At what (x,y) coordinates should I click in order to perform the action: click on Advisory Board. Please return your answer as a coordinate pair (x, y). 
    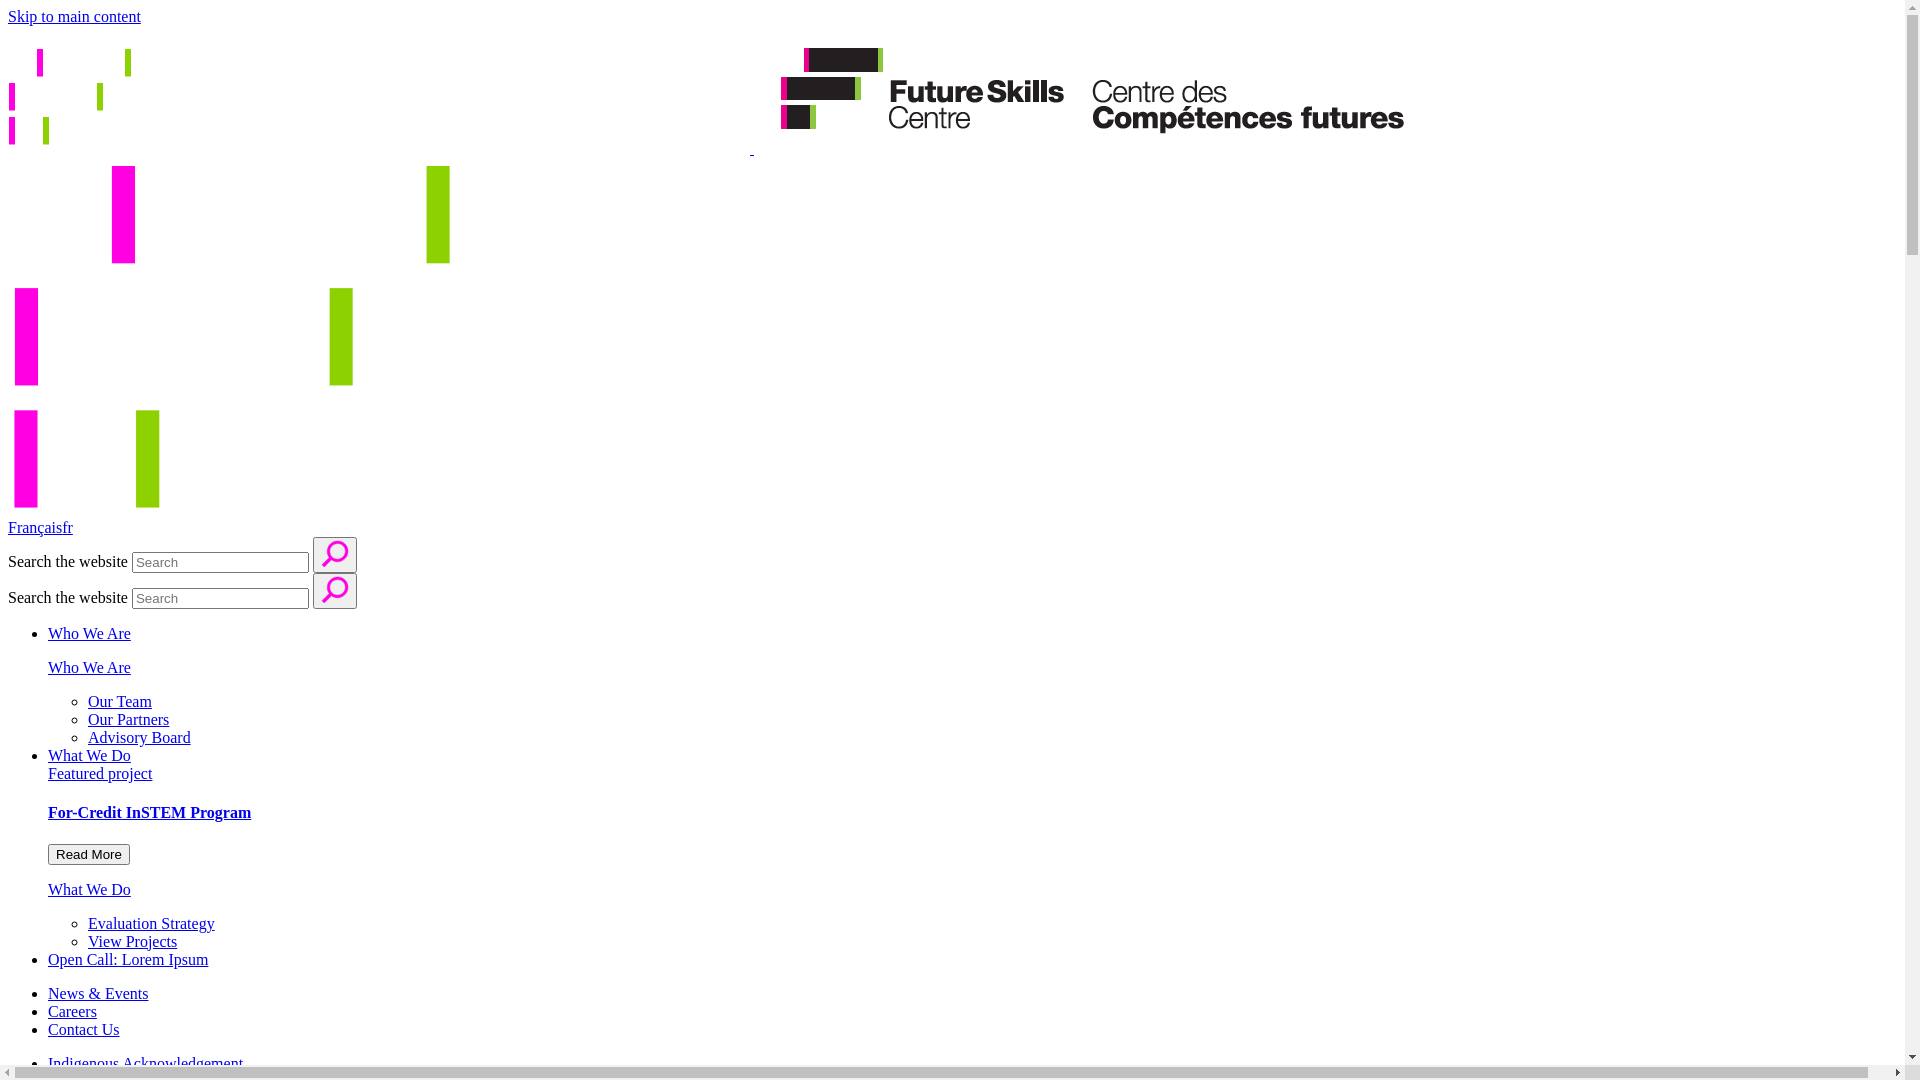
    Looking at the image, I should click on (140, 738).